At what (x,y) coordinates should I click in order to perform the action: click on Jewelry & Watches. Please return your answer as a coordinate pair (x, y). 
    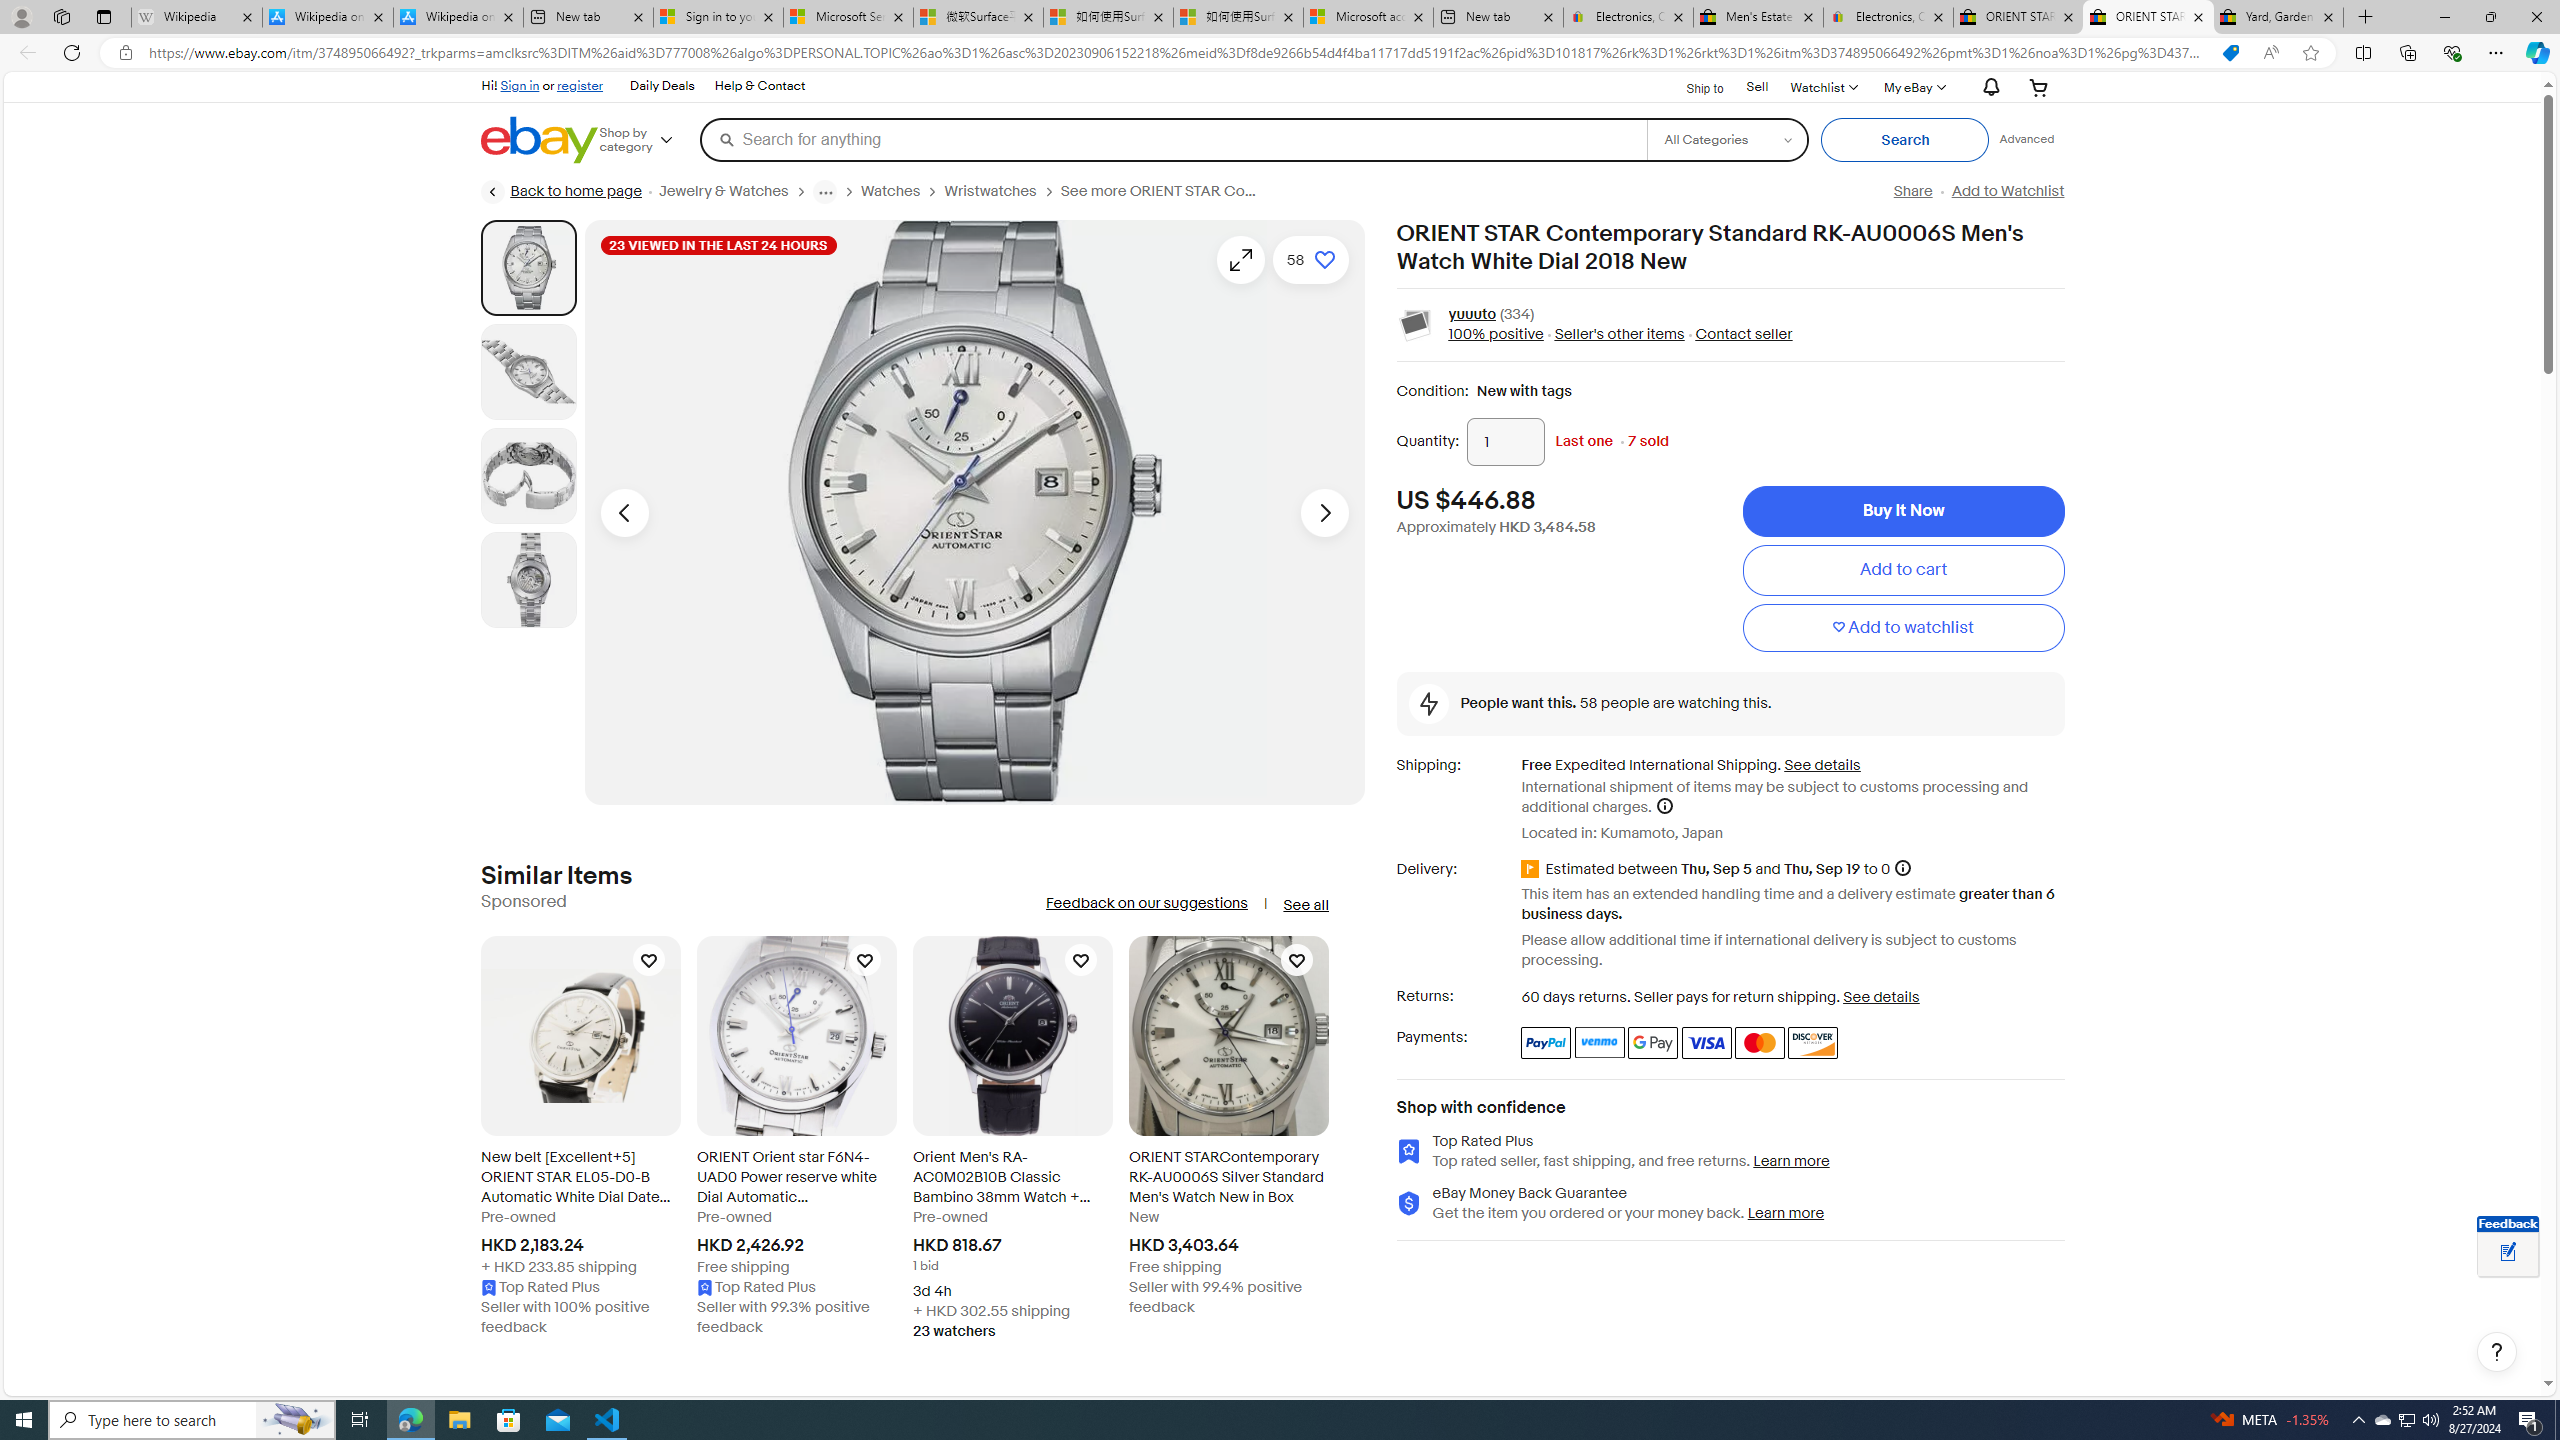
    Looking at the image, I should click on (736, 191).